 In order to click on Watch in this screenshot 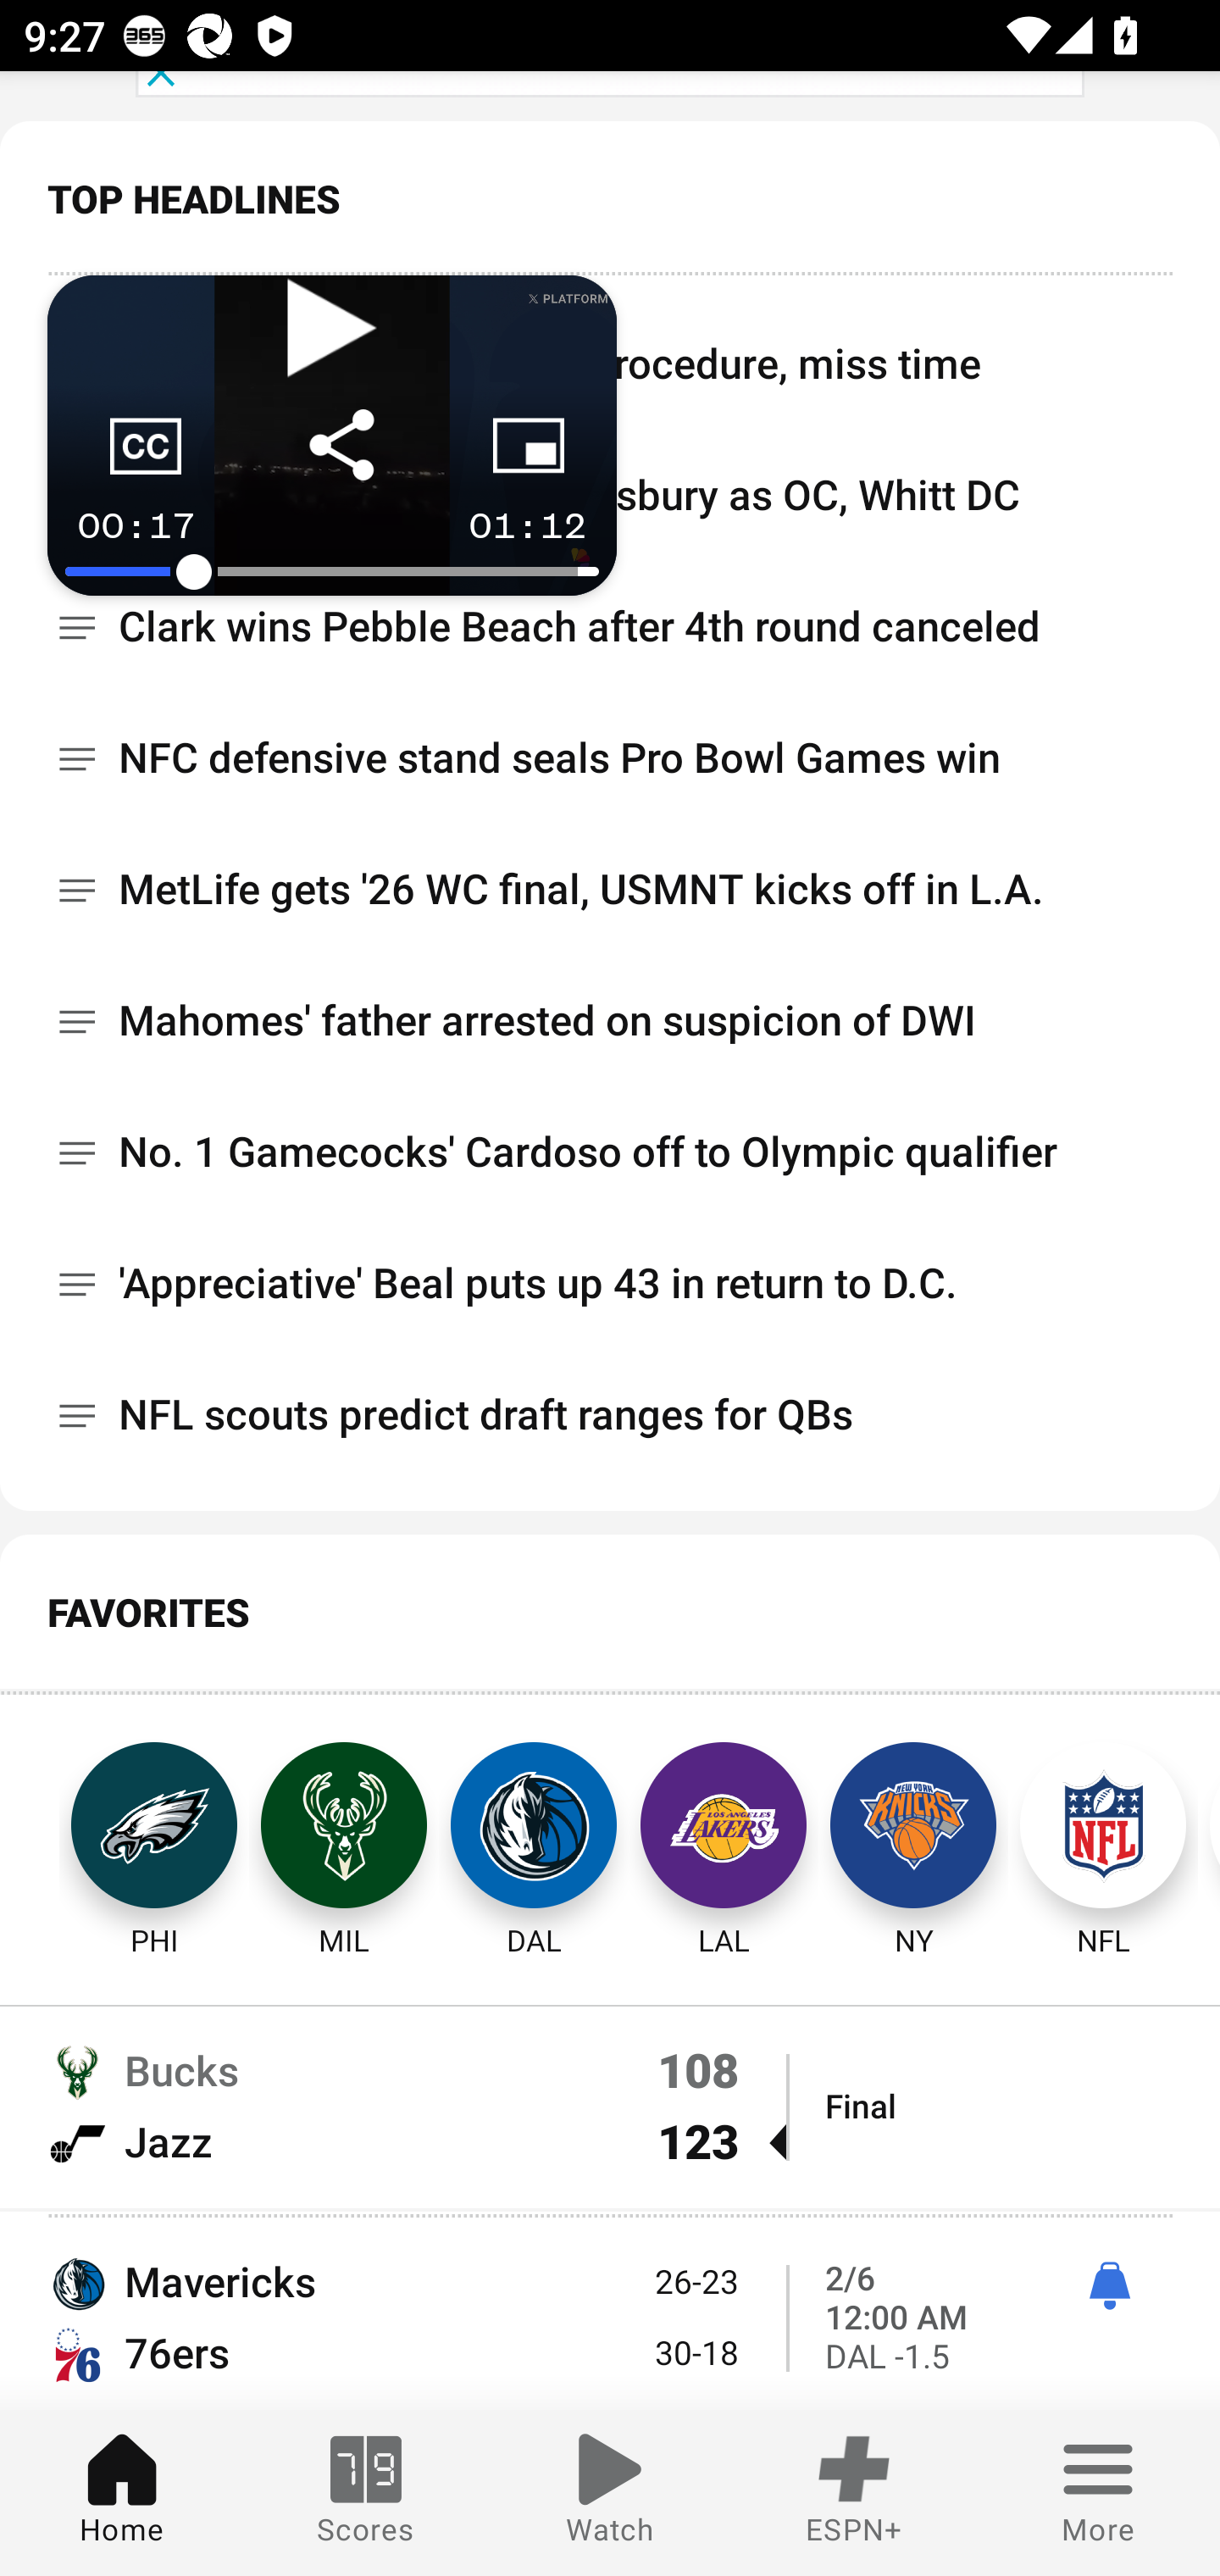, I will do `click(610, 2493)`.